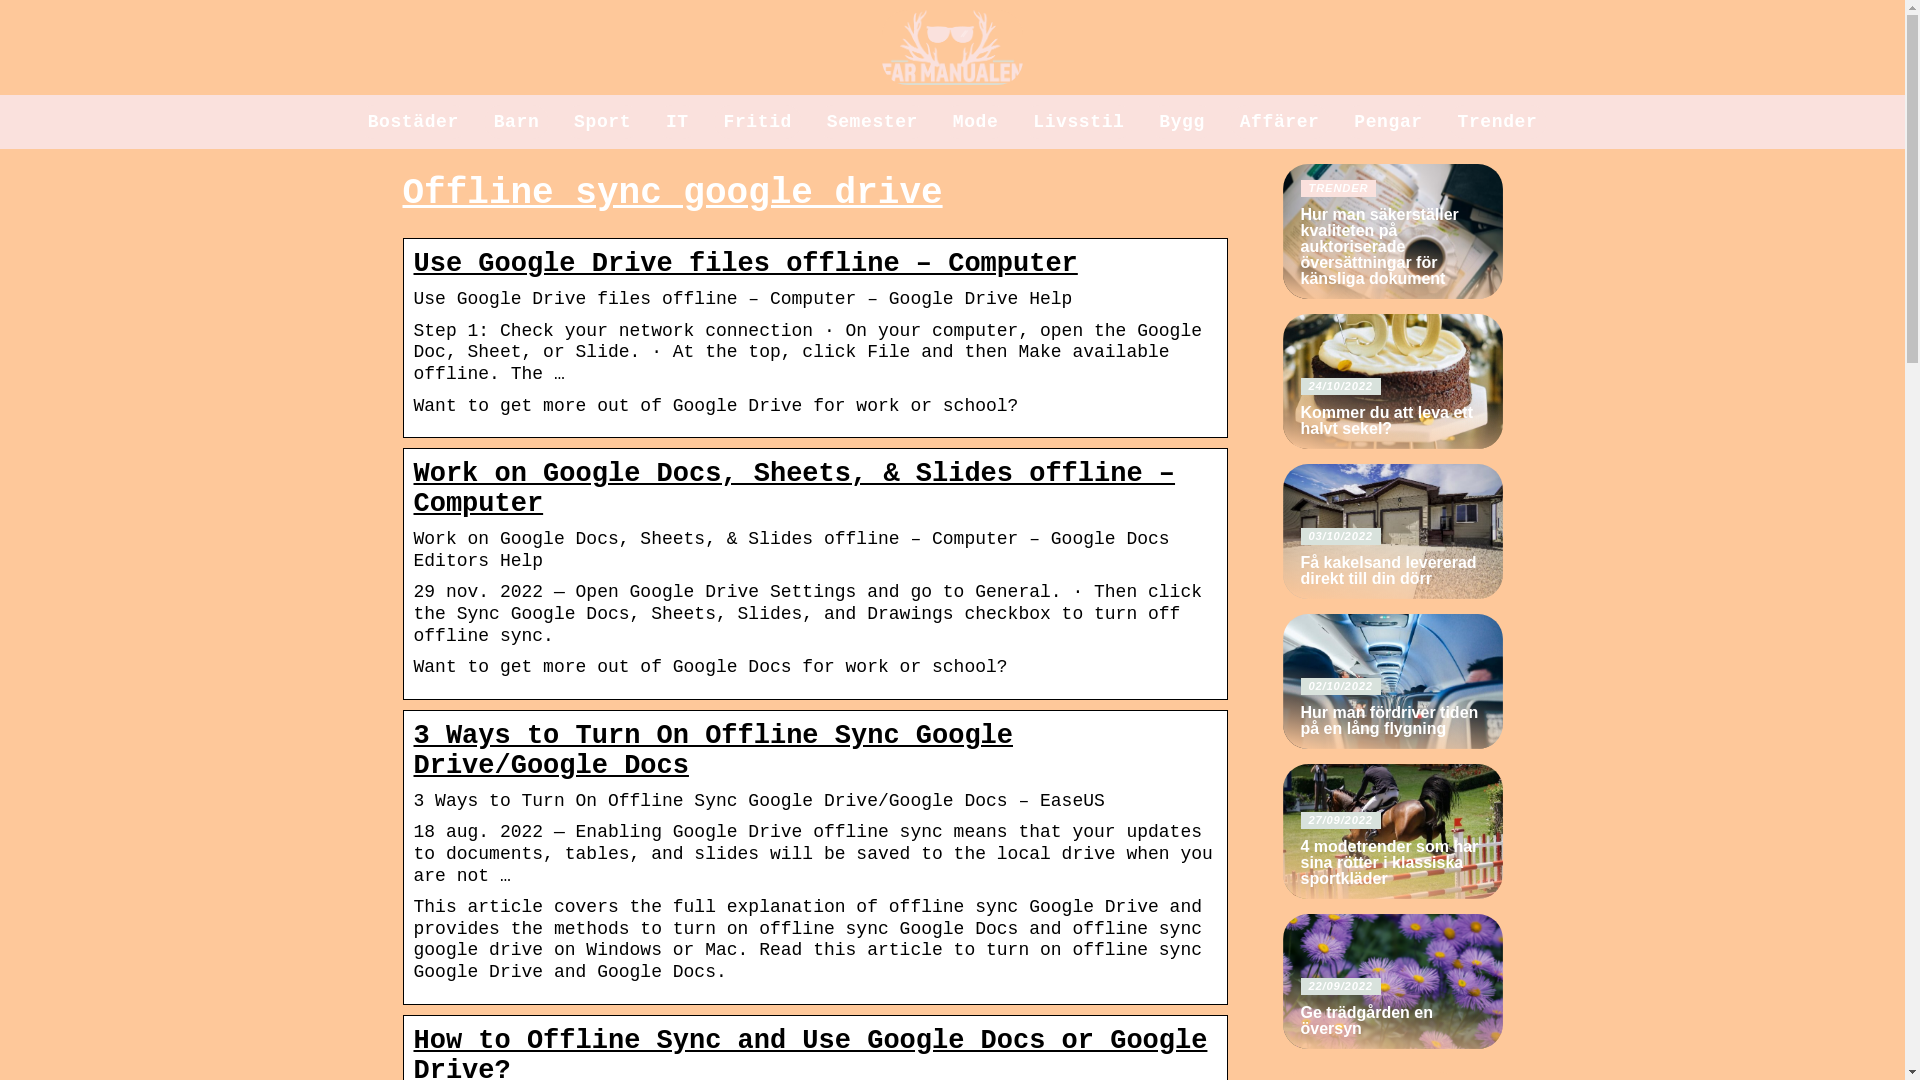  I want to click on IT, so click(678, 122).